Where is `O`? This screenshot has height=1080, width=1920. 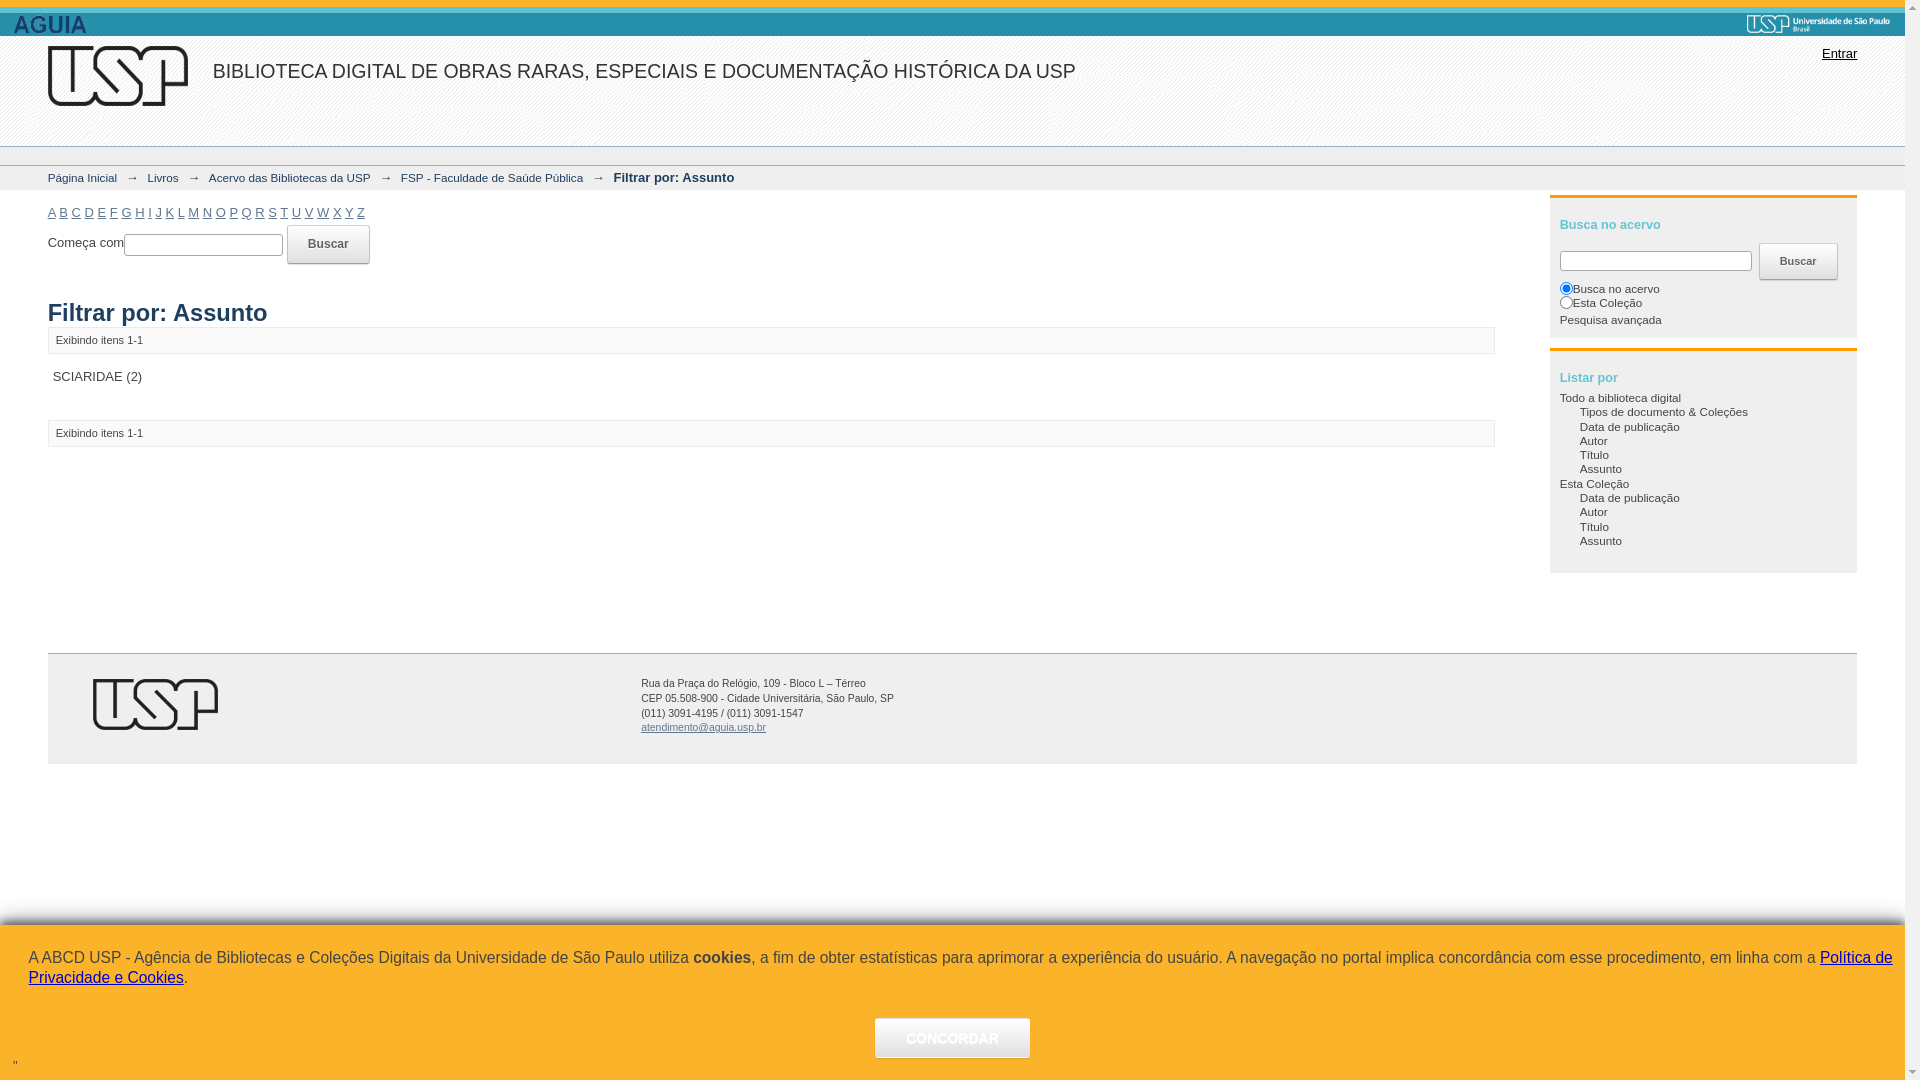 O is located at coordinates (221, 212).